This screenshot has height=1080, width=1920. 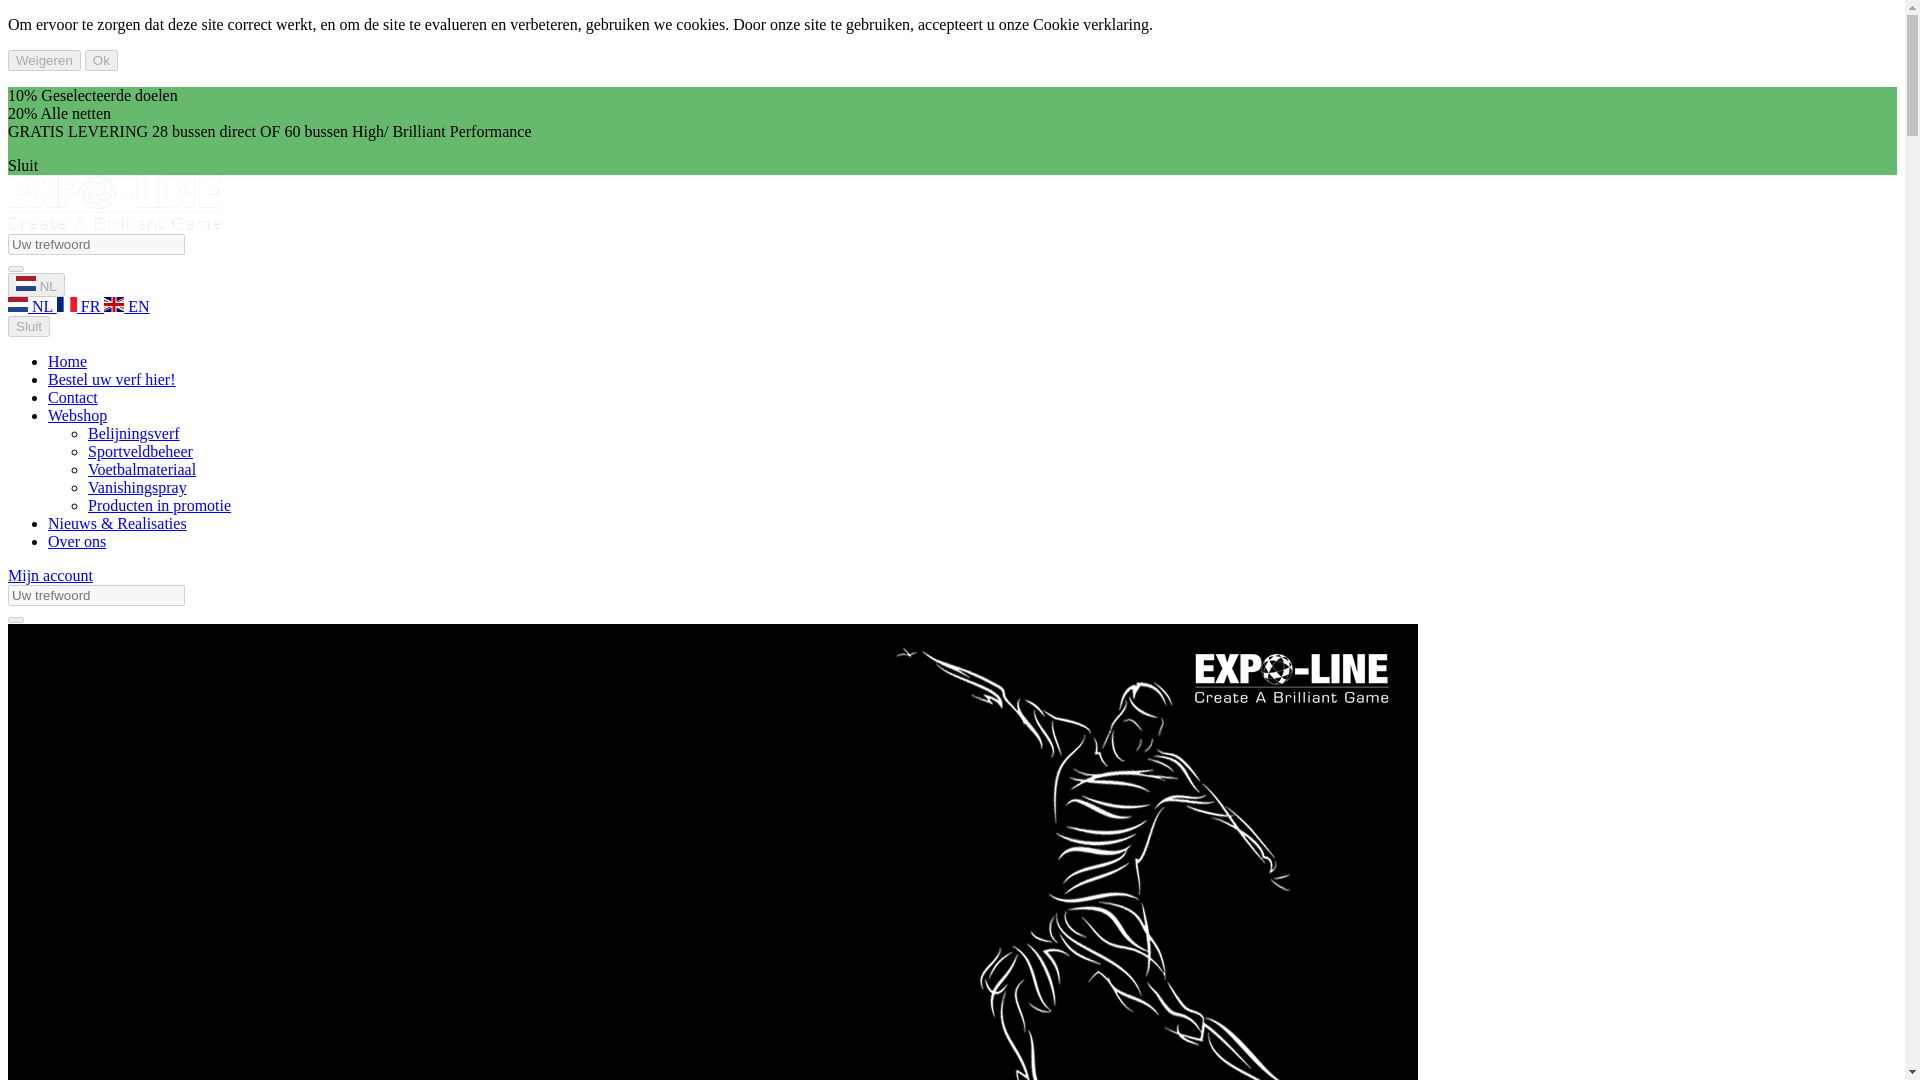 What do you see at coordinates (78, 416) in the screenshot?
I see `Webshop` at bounding box center [78, 416].